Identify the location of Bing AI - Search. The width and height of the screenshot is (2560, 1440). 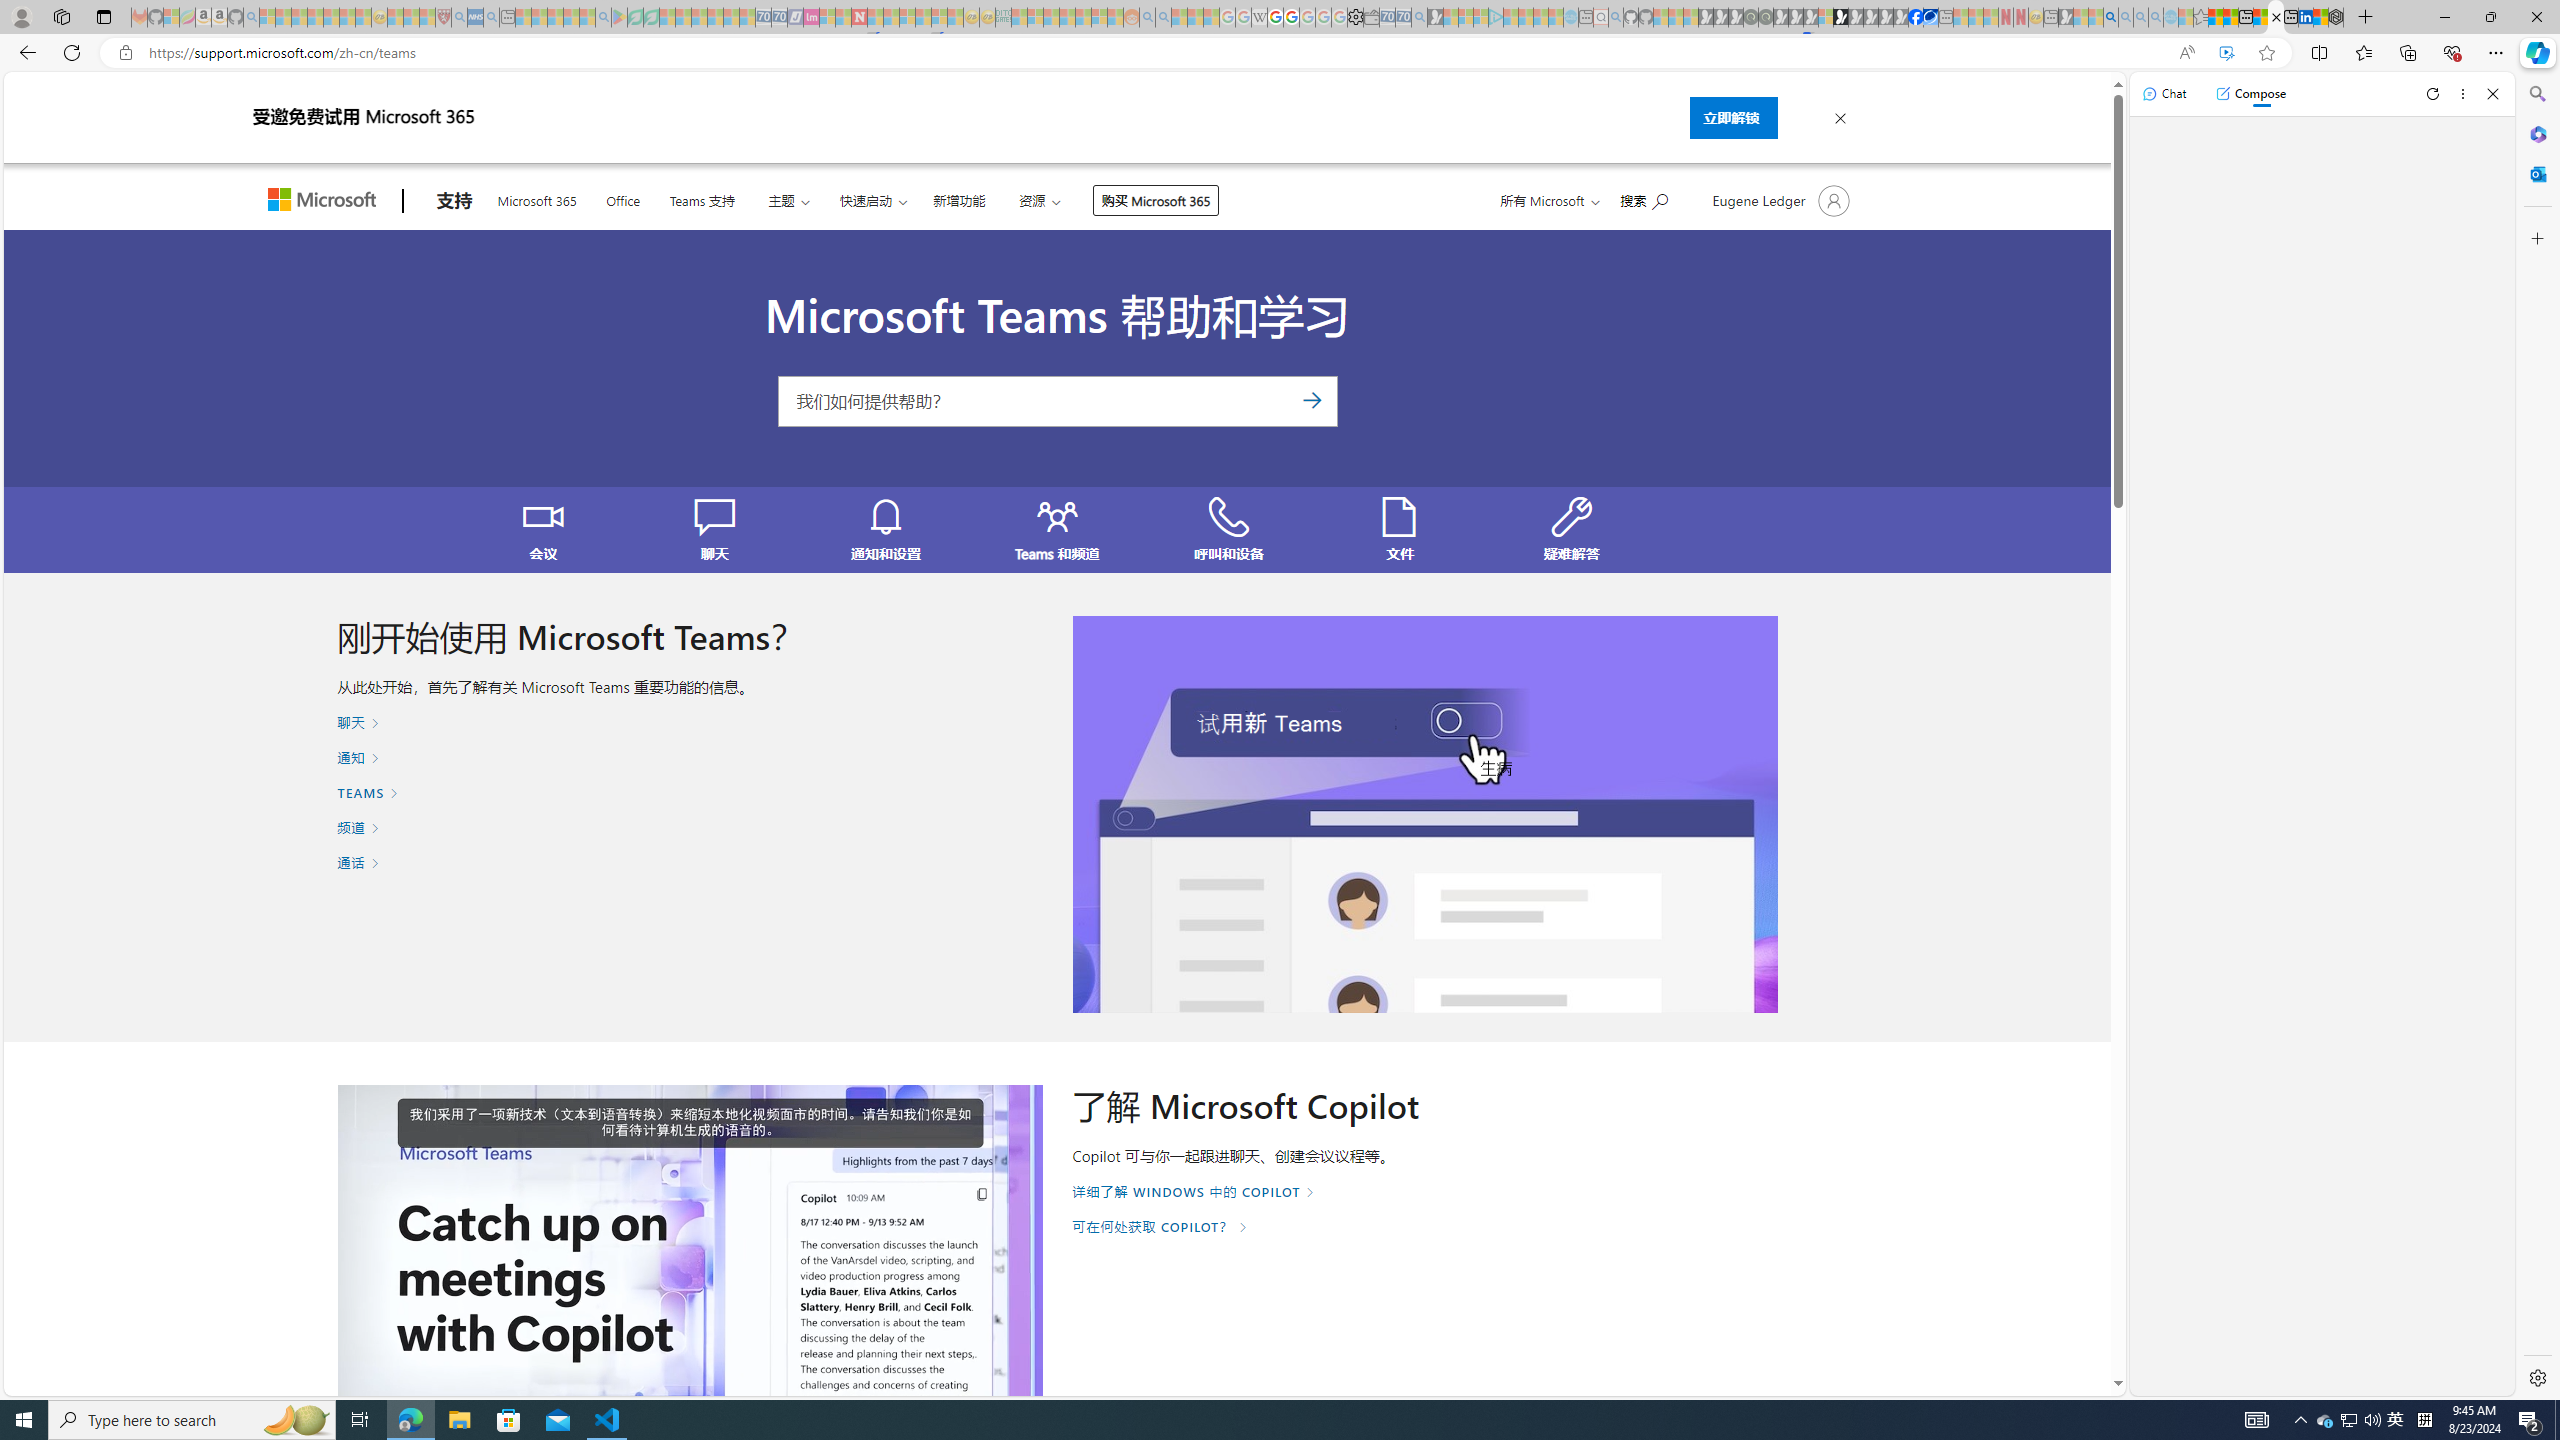
(2110, 17).